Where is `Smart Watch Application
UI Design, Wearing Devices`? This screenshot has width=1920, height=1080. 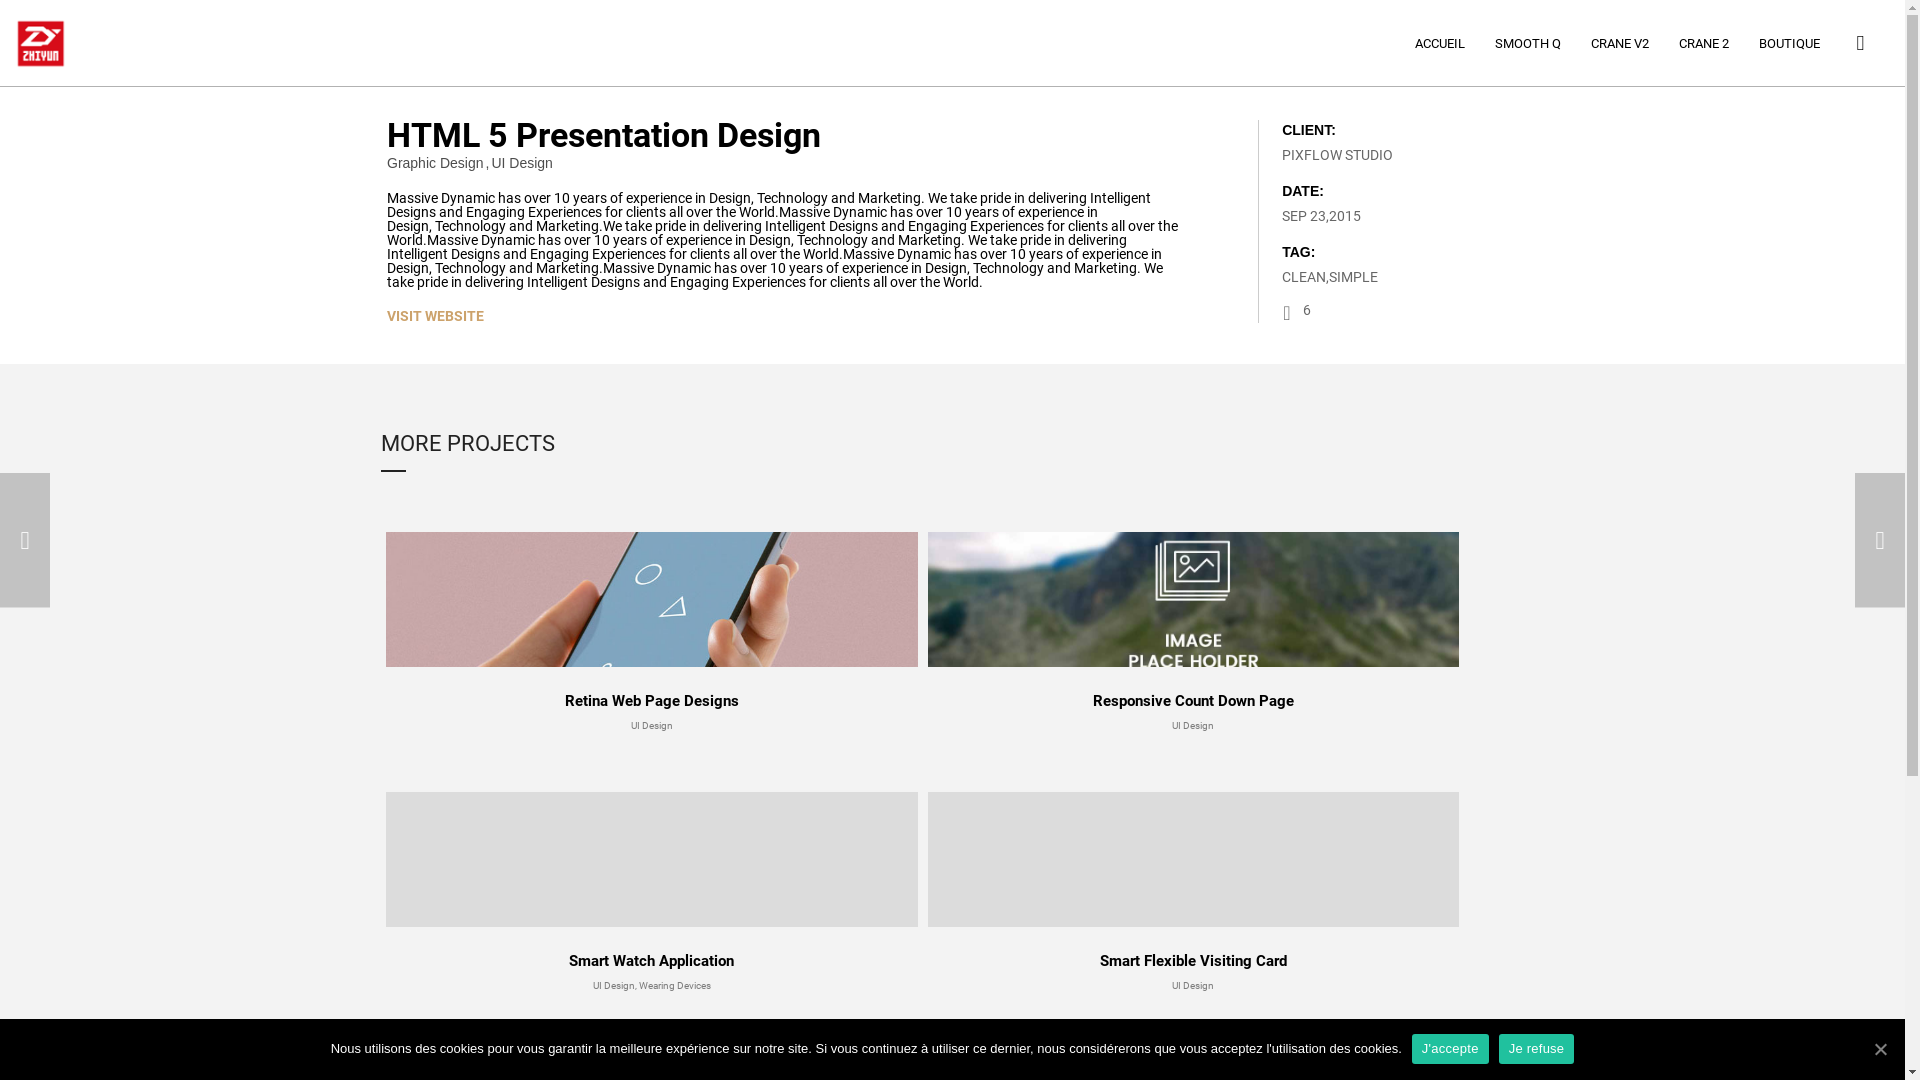
Smart Watch Application
UI Design, Wearing Devices is located at coordinates (652, 892).